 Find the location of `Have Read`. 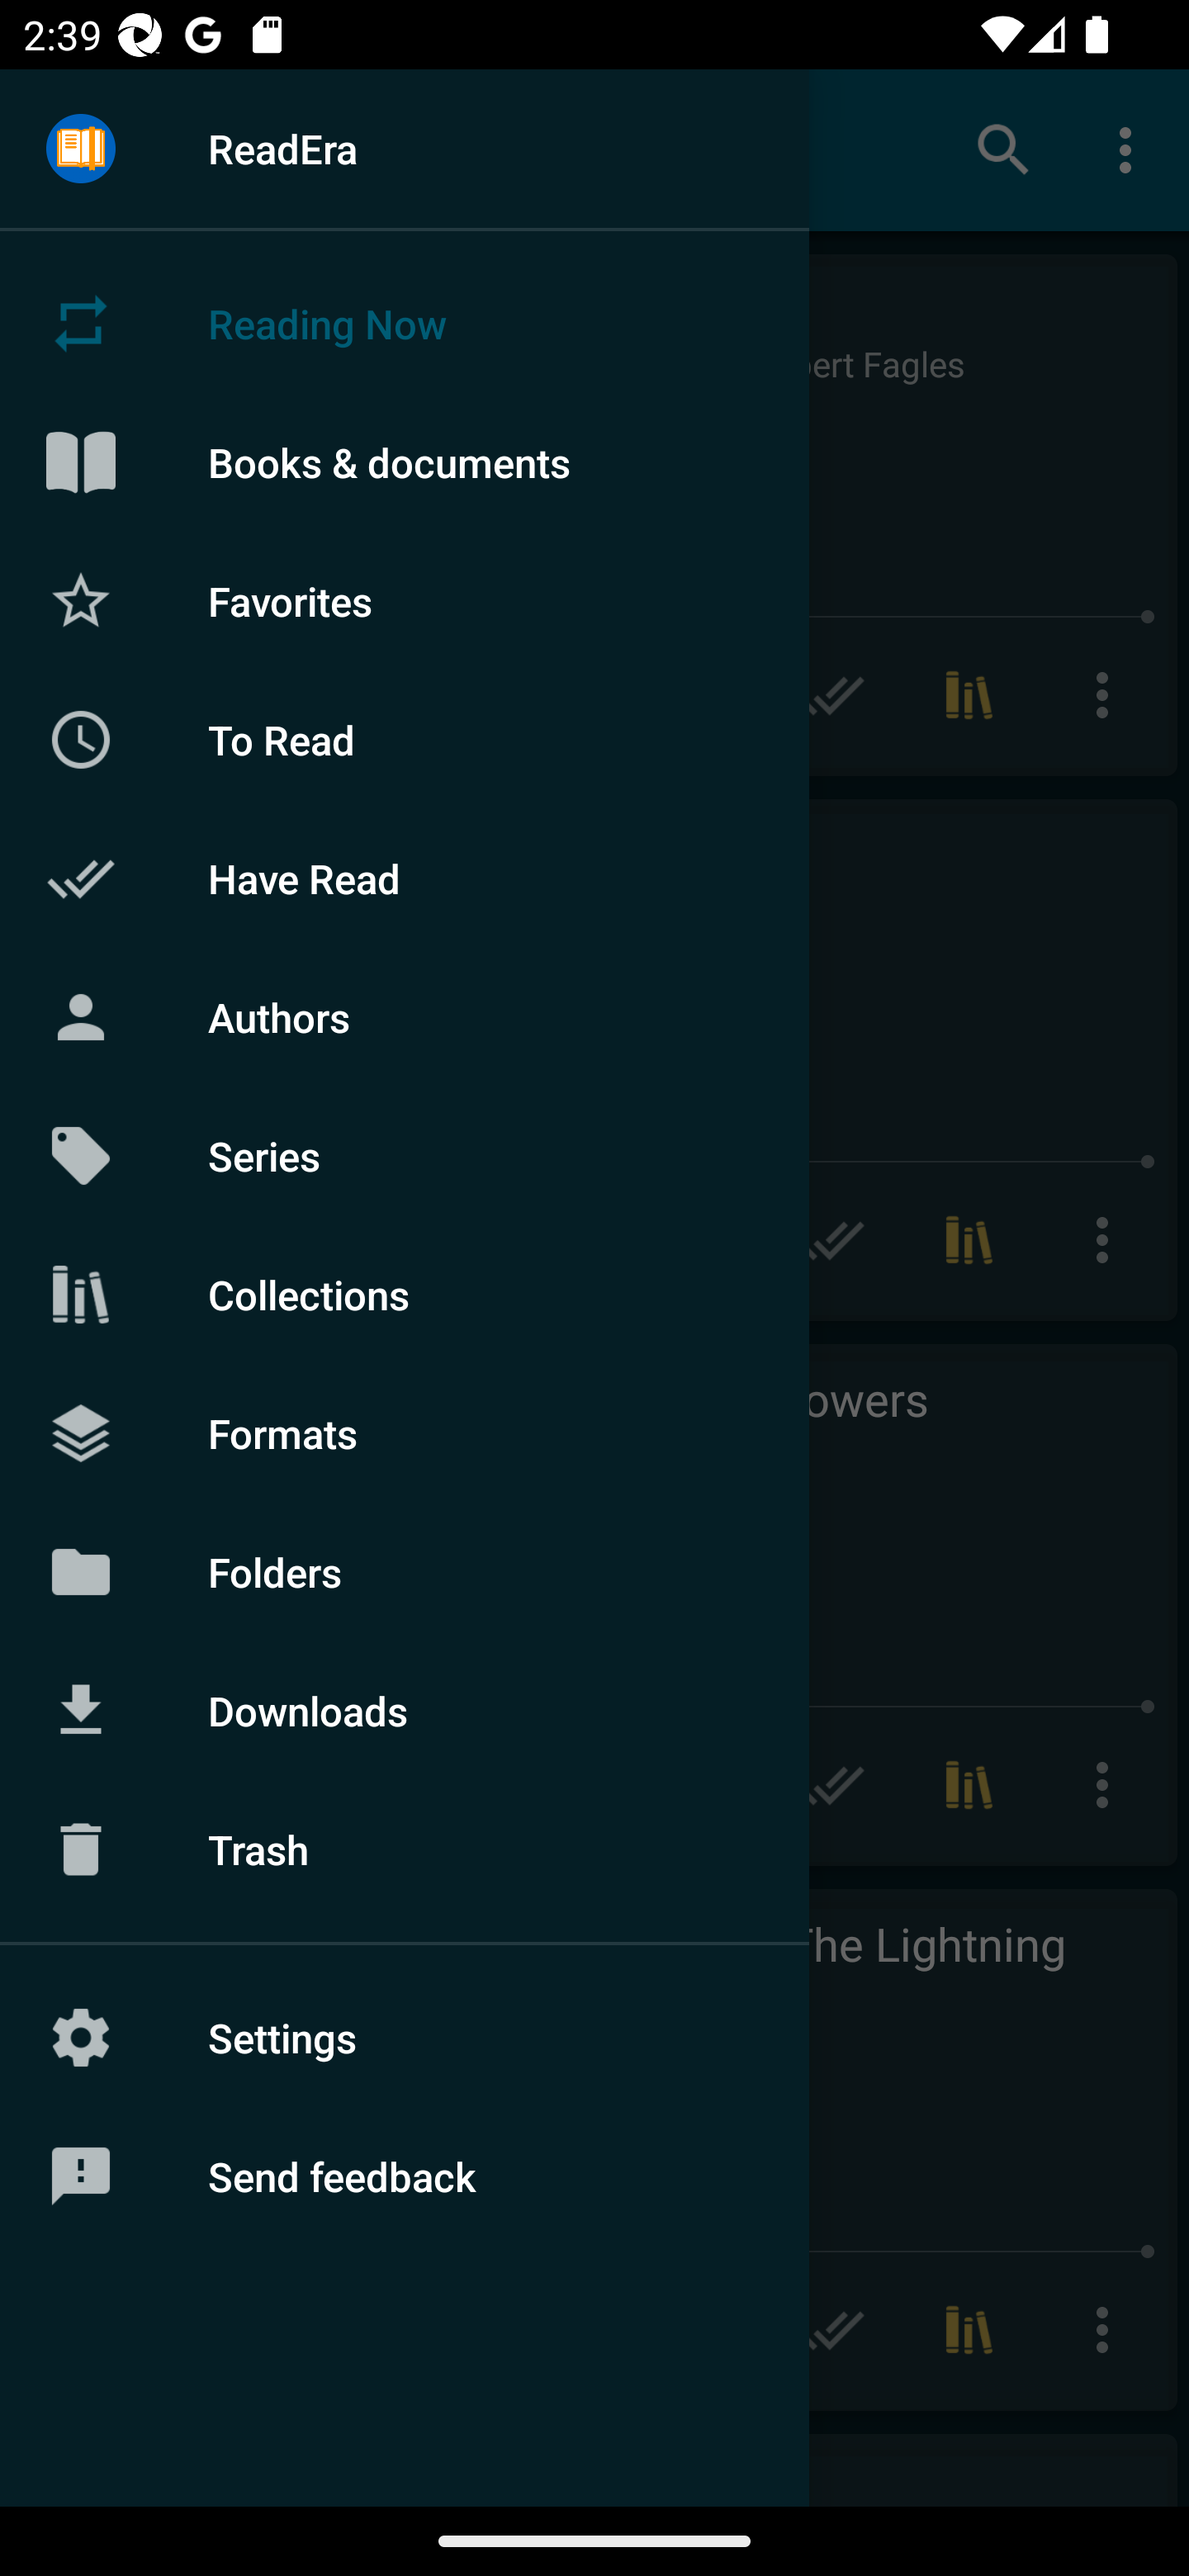

Have Read is located at coordinates (405, 878).